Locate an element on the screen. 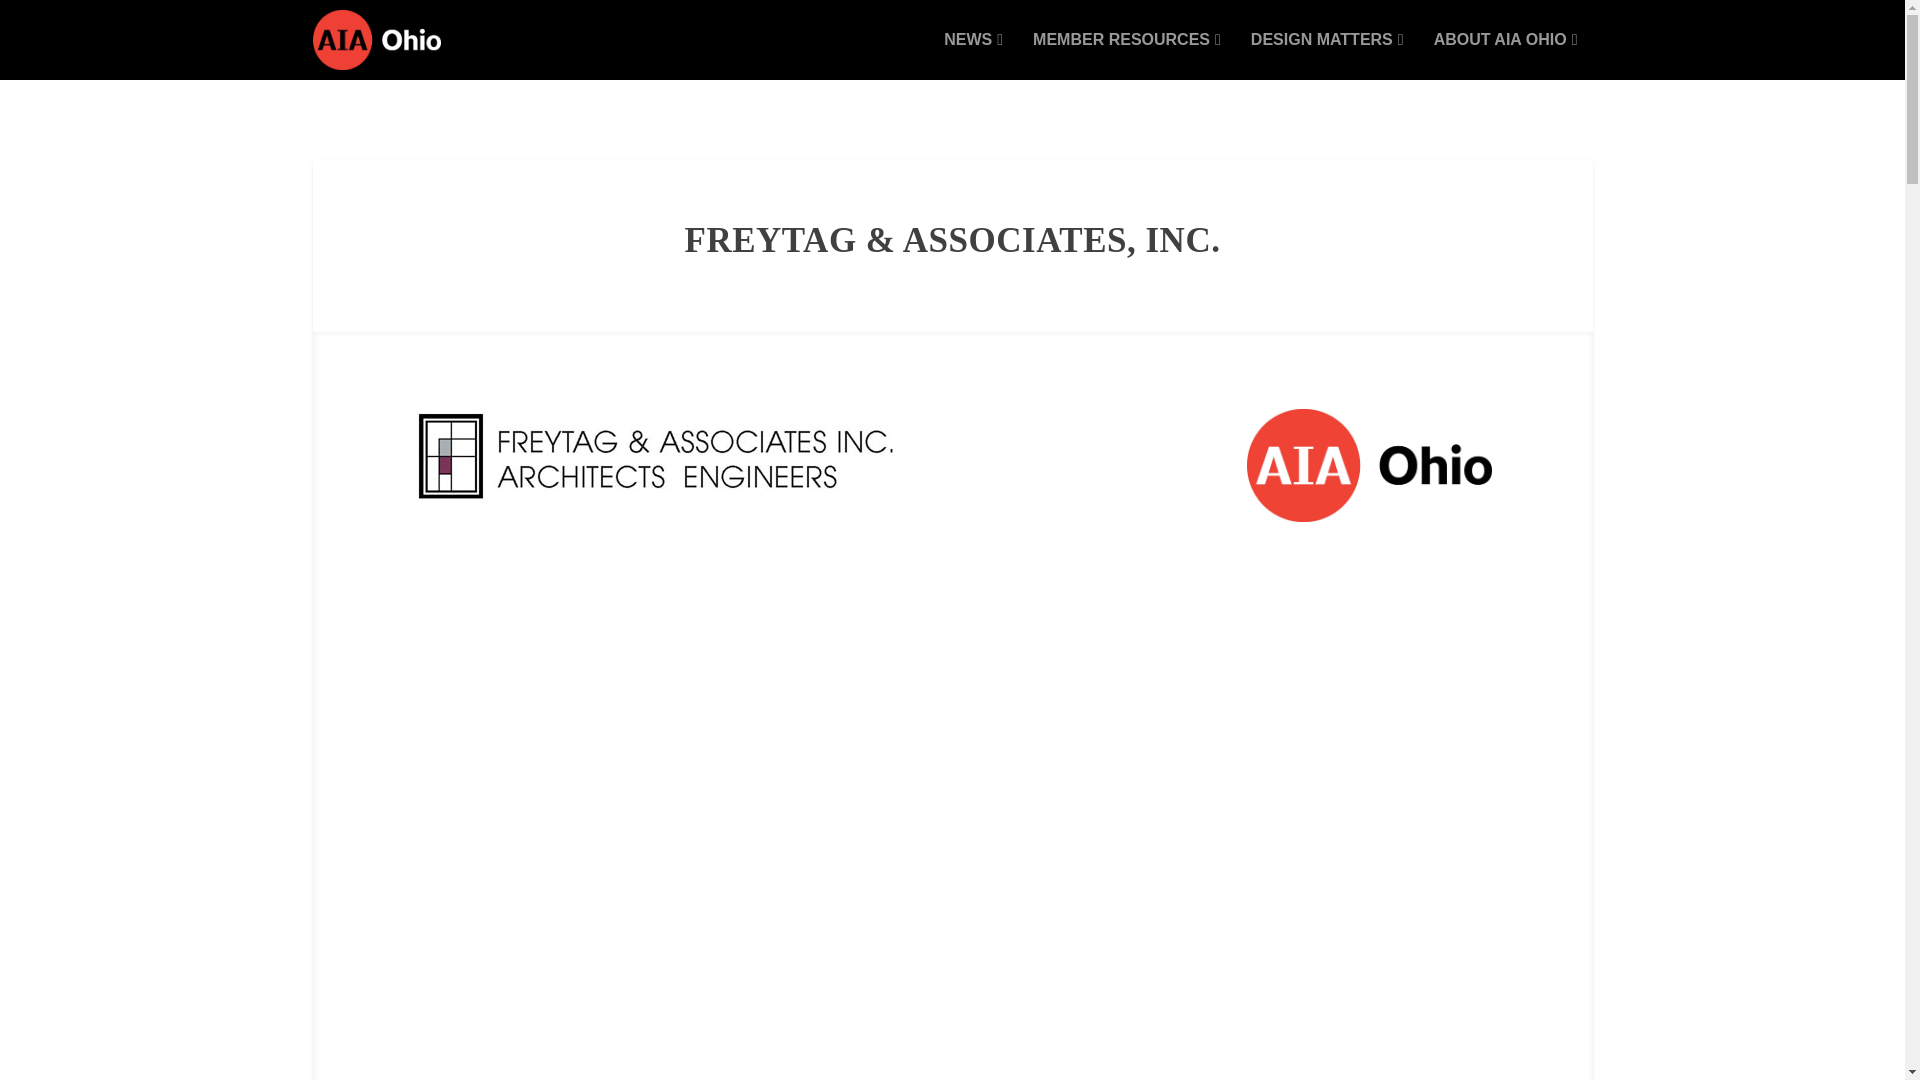  MEMBER RESOURCES is located at coordinates (1126, 56).